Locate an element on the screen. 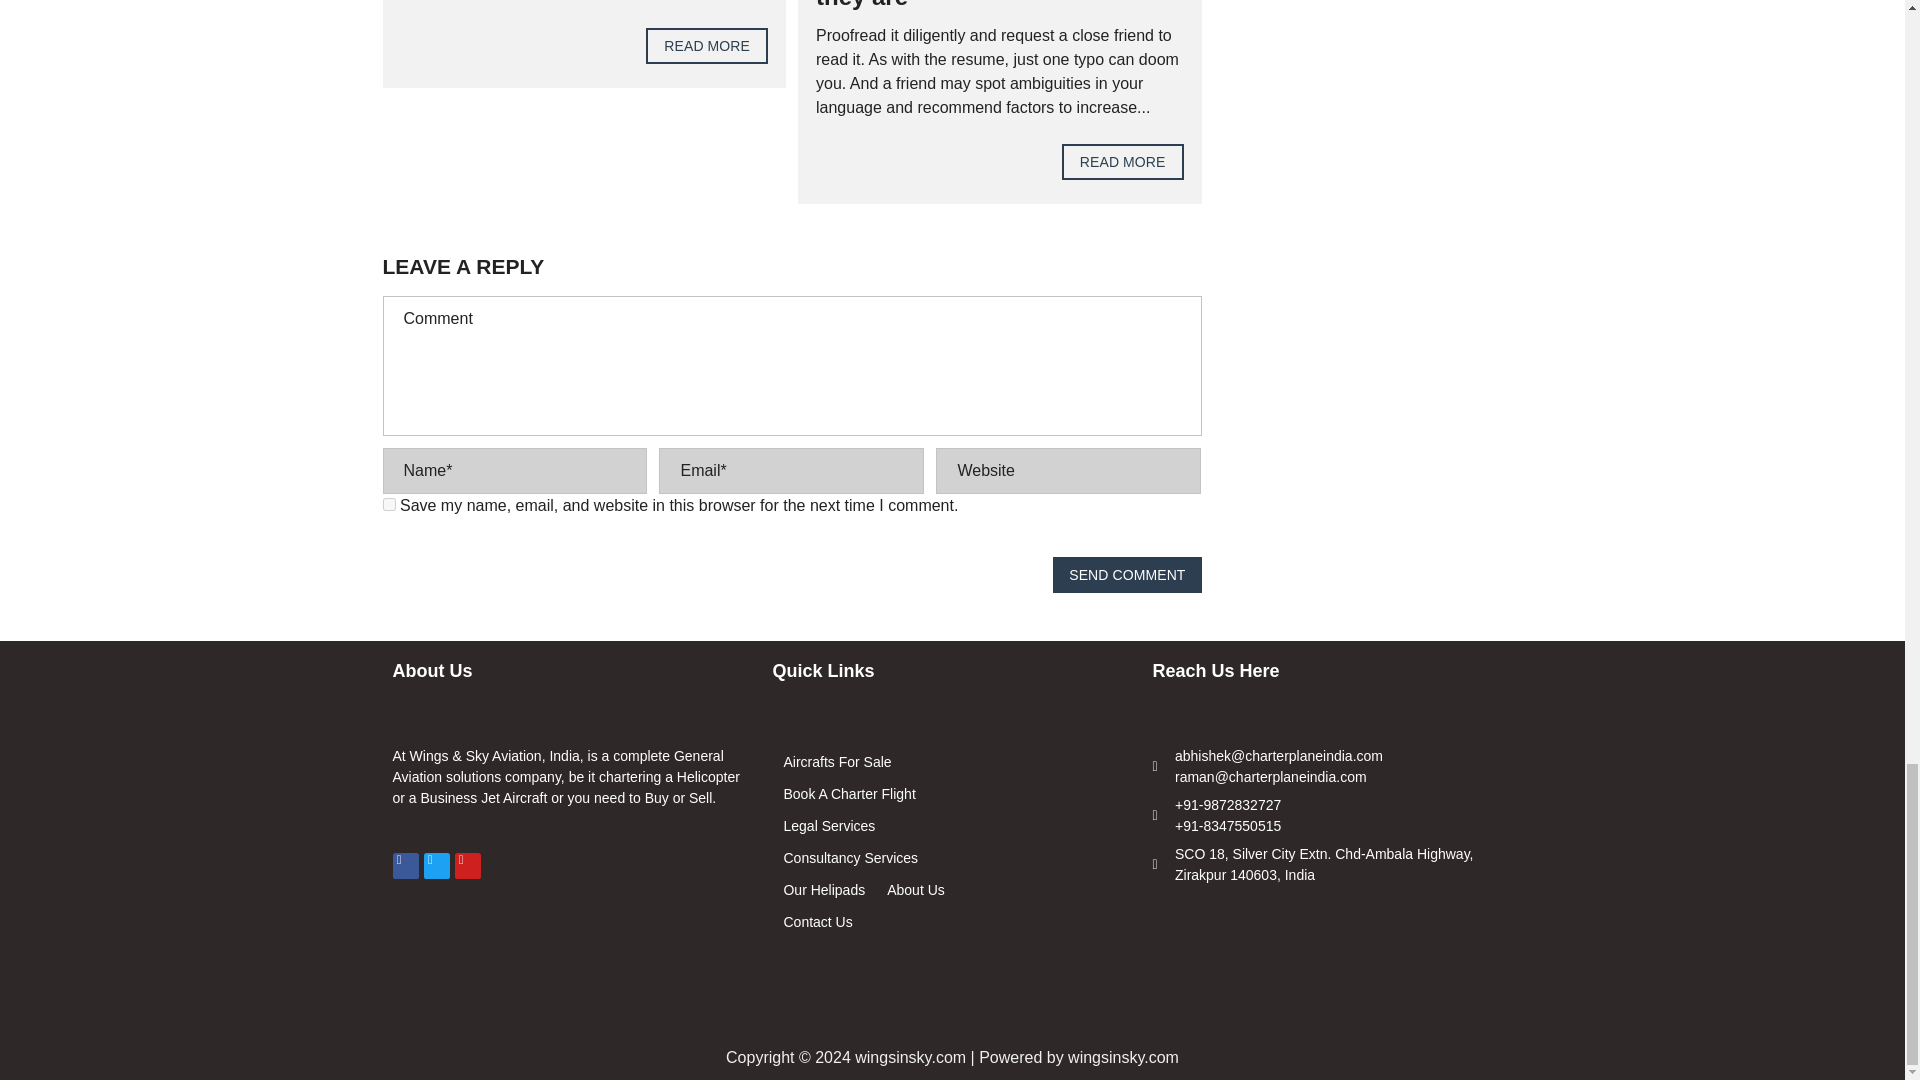 This screenshot has width=1920, height=1080. READ MORE is located at coordinates (706, 46).